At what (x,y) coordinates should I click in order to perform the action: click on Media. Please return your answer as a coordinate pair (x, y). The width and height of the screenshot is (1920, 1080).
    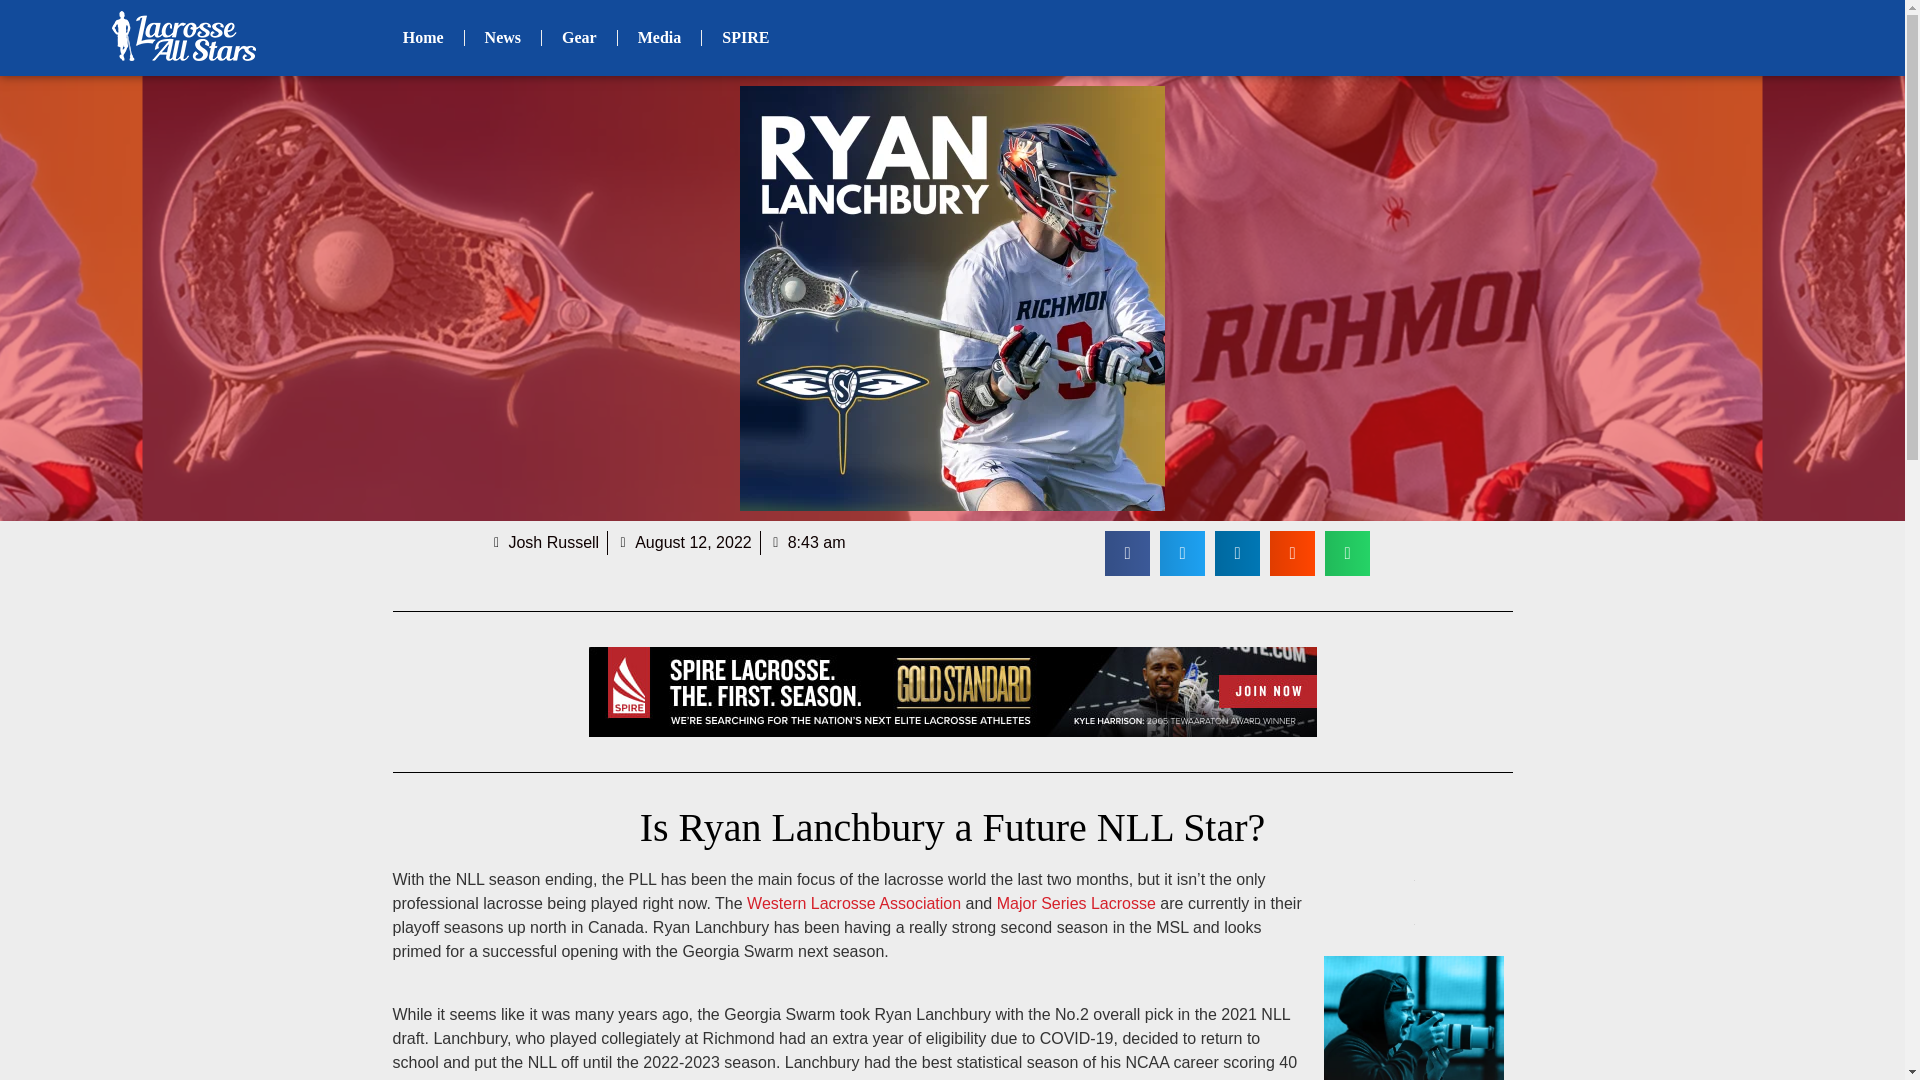
    Looking at the image, I should click on (660, 38).